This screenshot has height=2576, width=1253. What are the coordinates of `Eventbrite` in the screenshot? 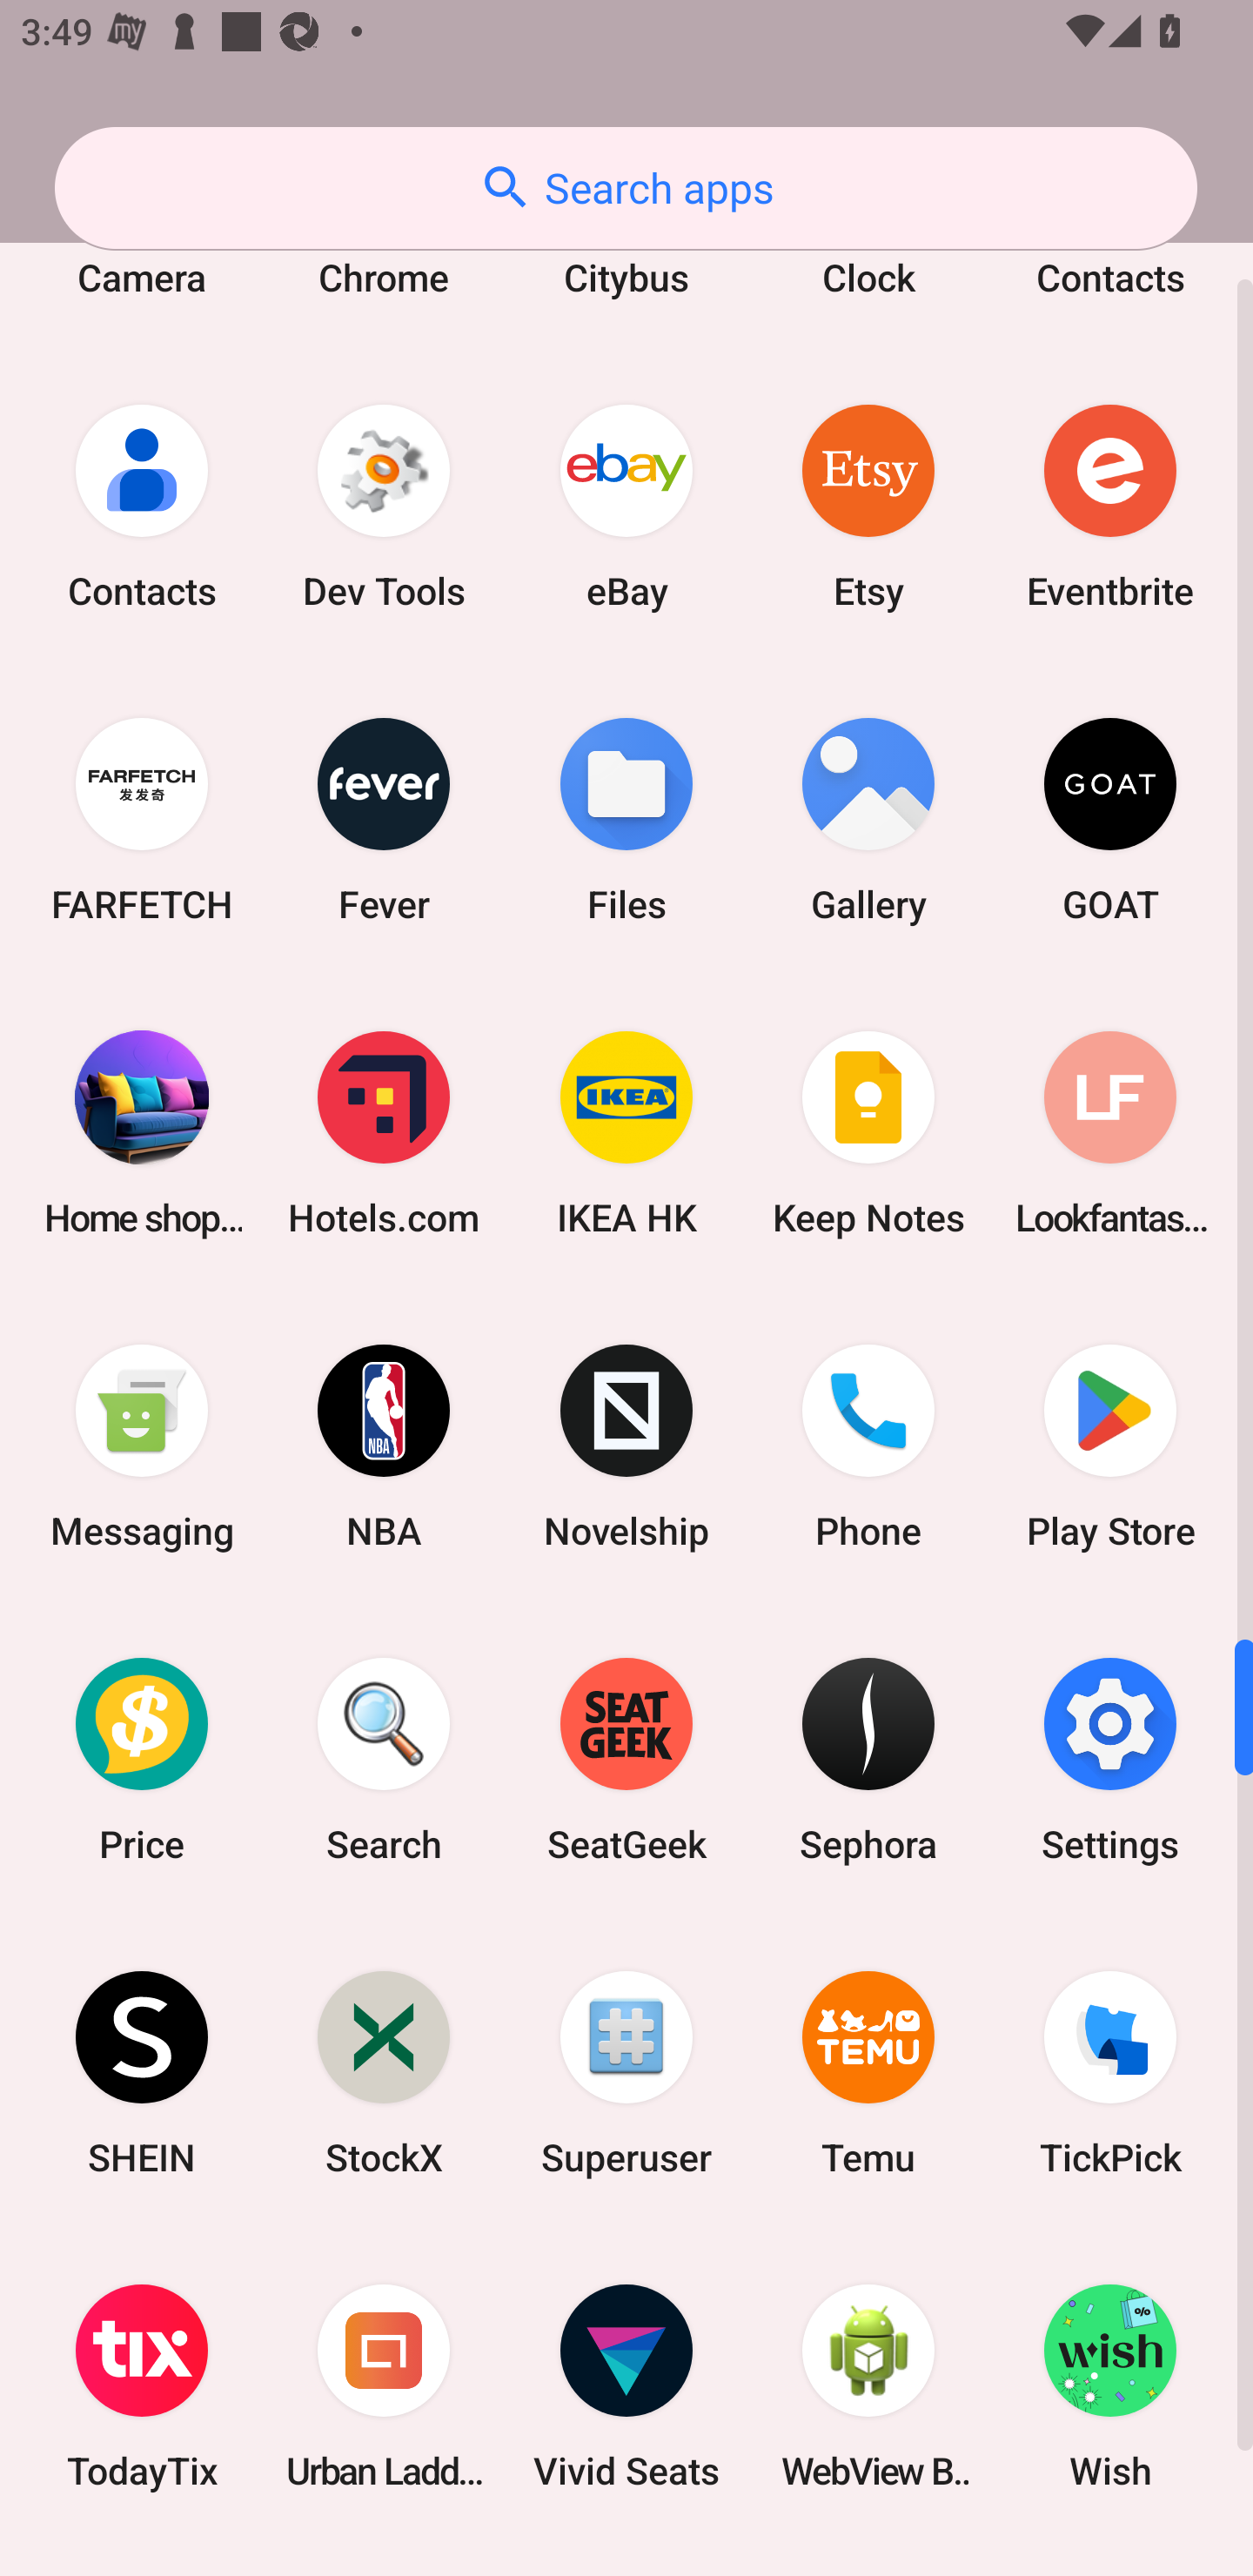 It's located at (1110, 506).